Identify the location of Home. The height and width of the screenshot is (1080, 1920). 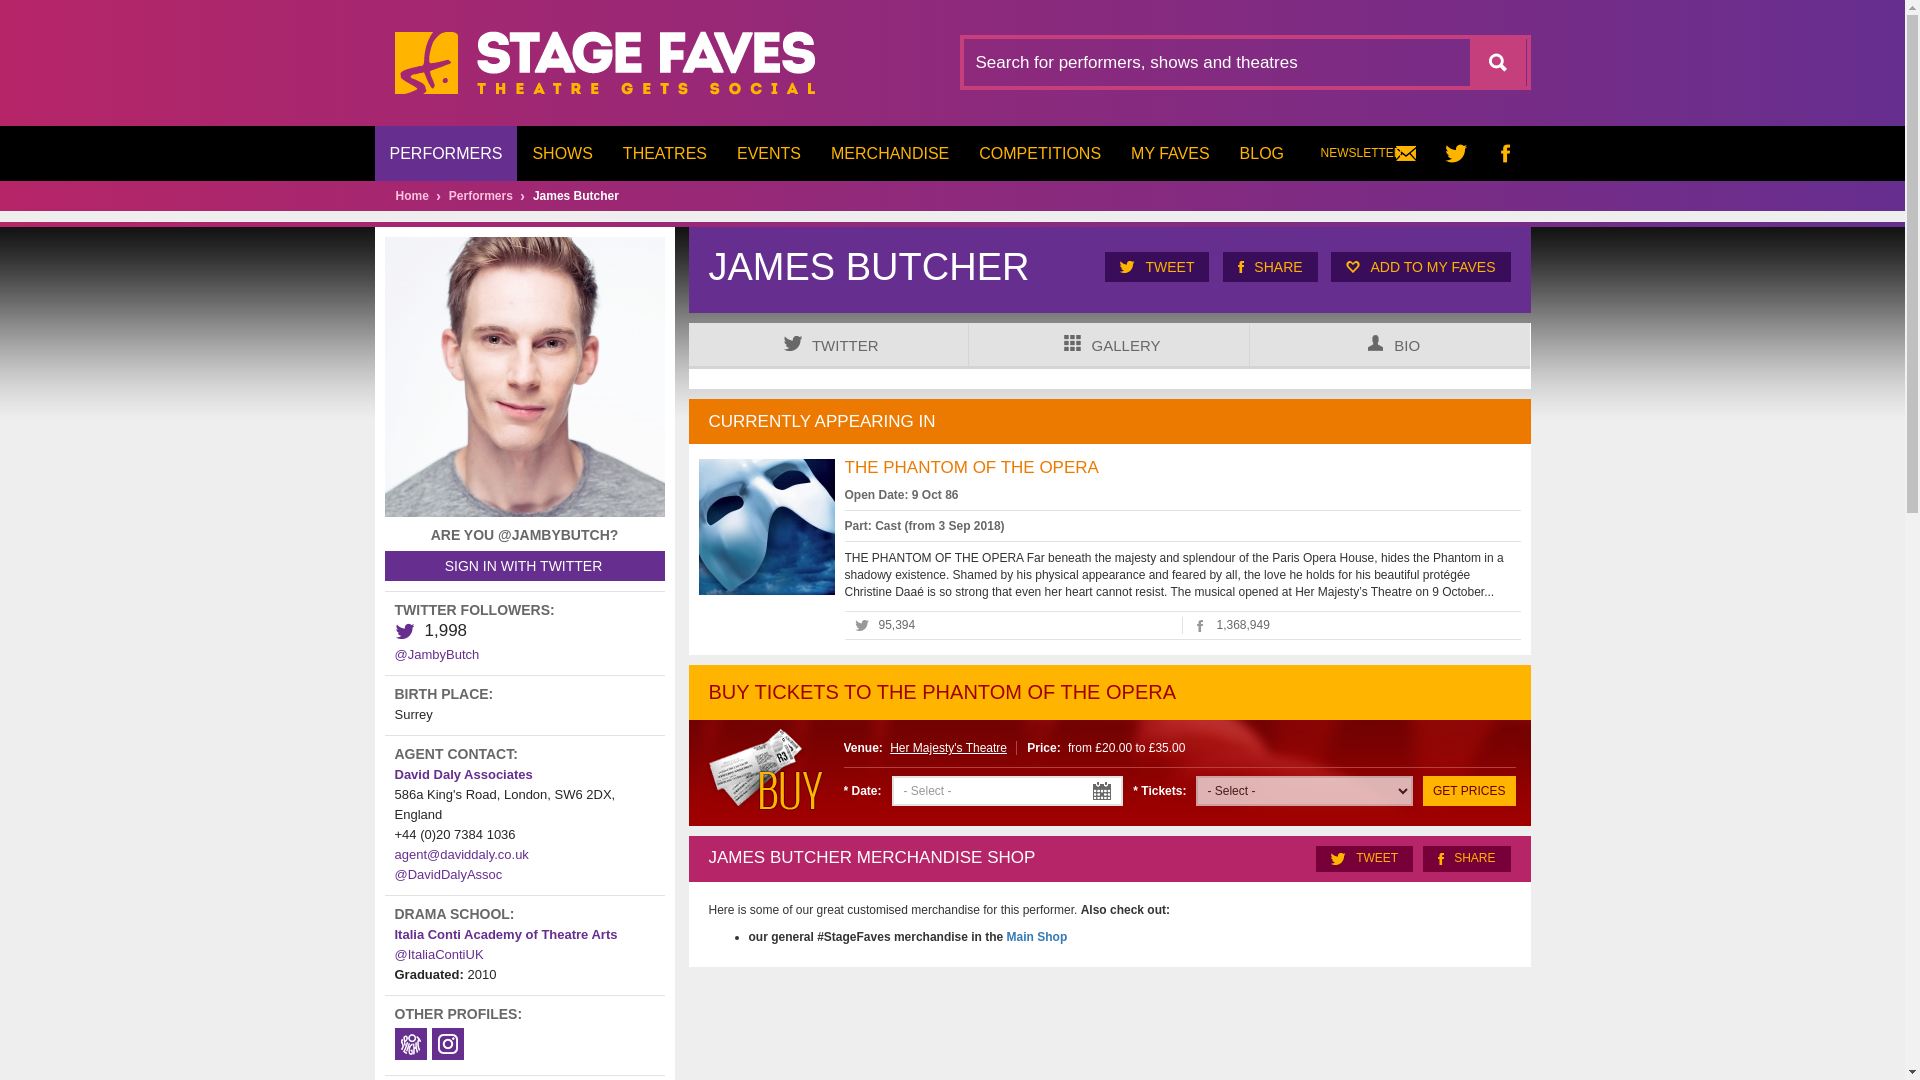
(412, 196).